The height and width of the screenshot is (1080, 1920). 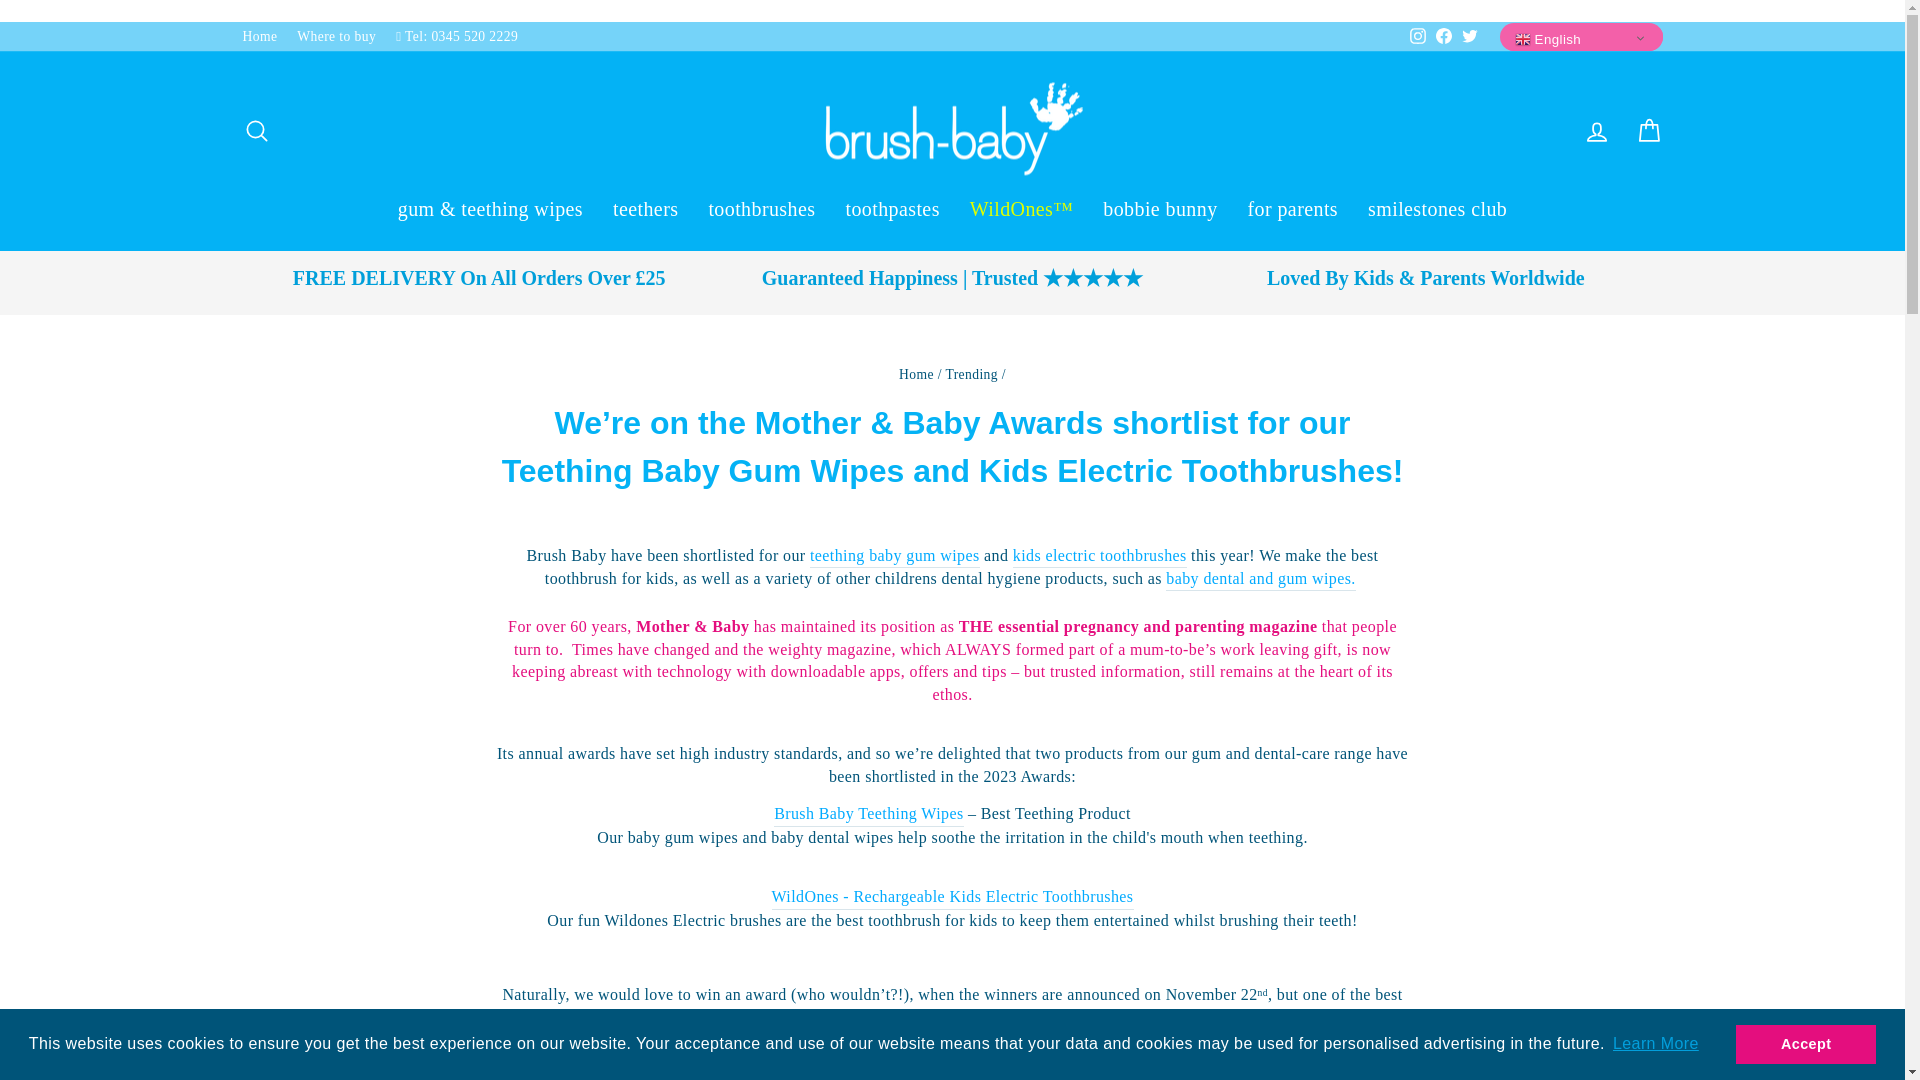 What do you see at coordinates (1805, 1043) in the screenshot?
I see `Accept` at bounding box center [1805, 1043].